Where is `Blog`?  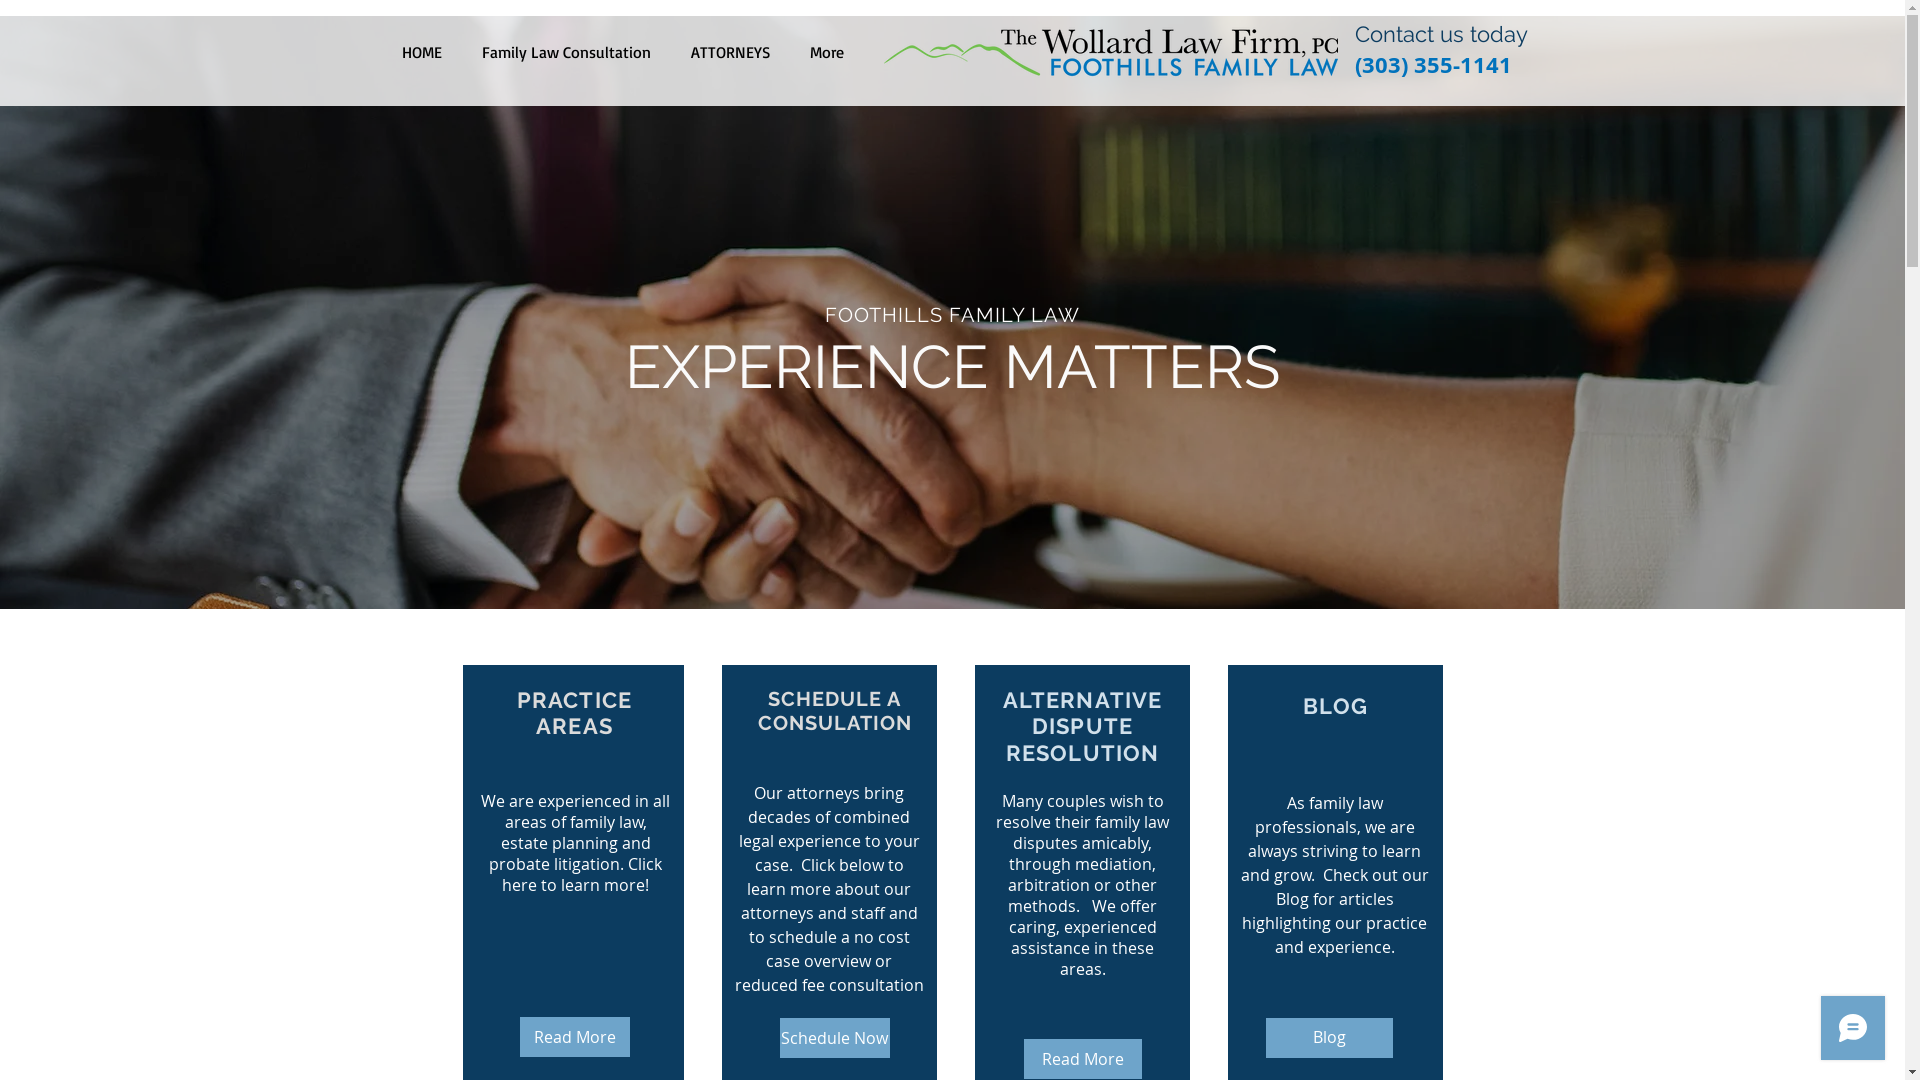 Blog is located at coordinates (1330, 1038).